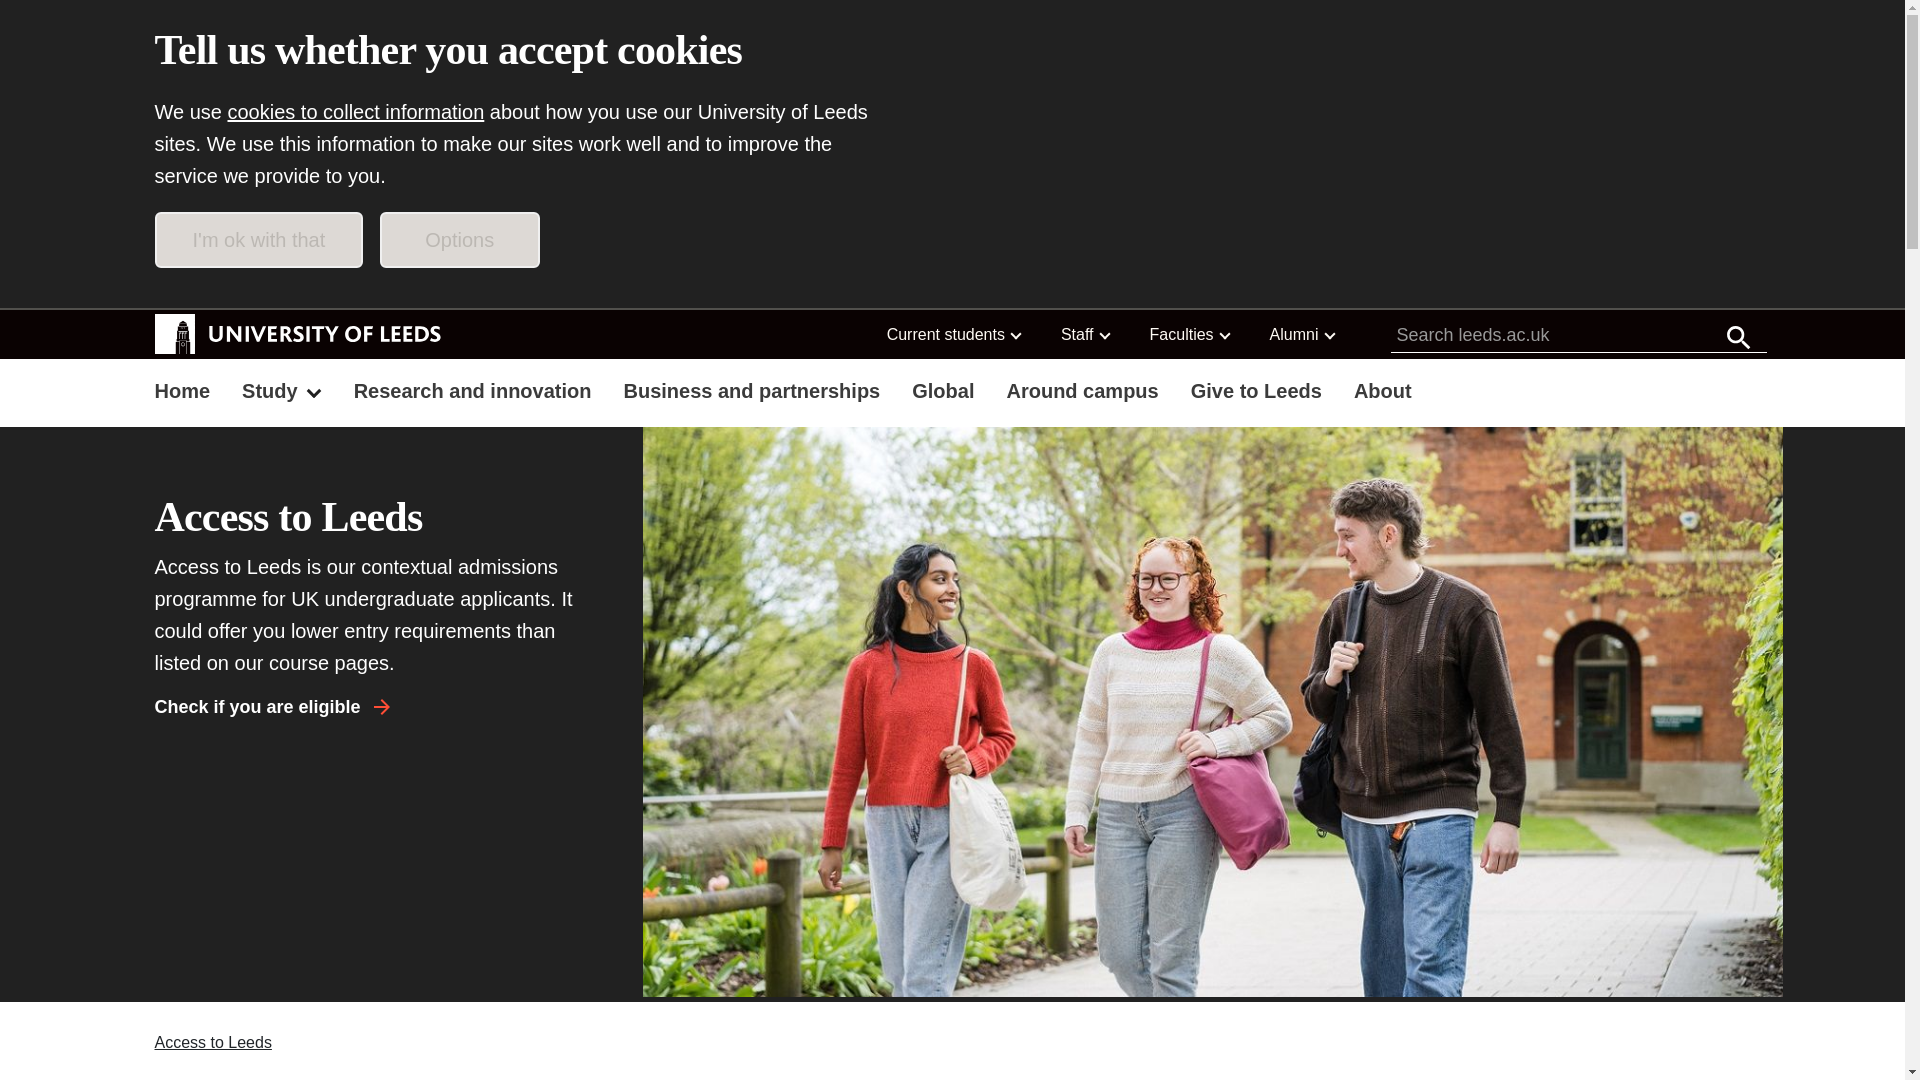 The image size is (1920, 1080). I want to click on Options, so click(460, 239).